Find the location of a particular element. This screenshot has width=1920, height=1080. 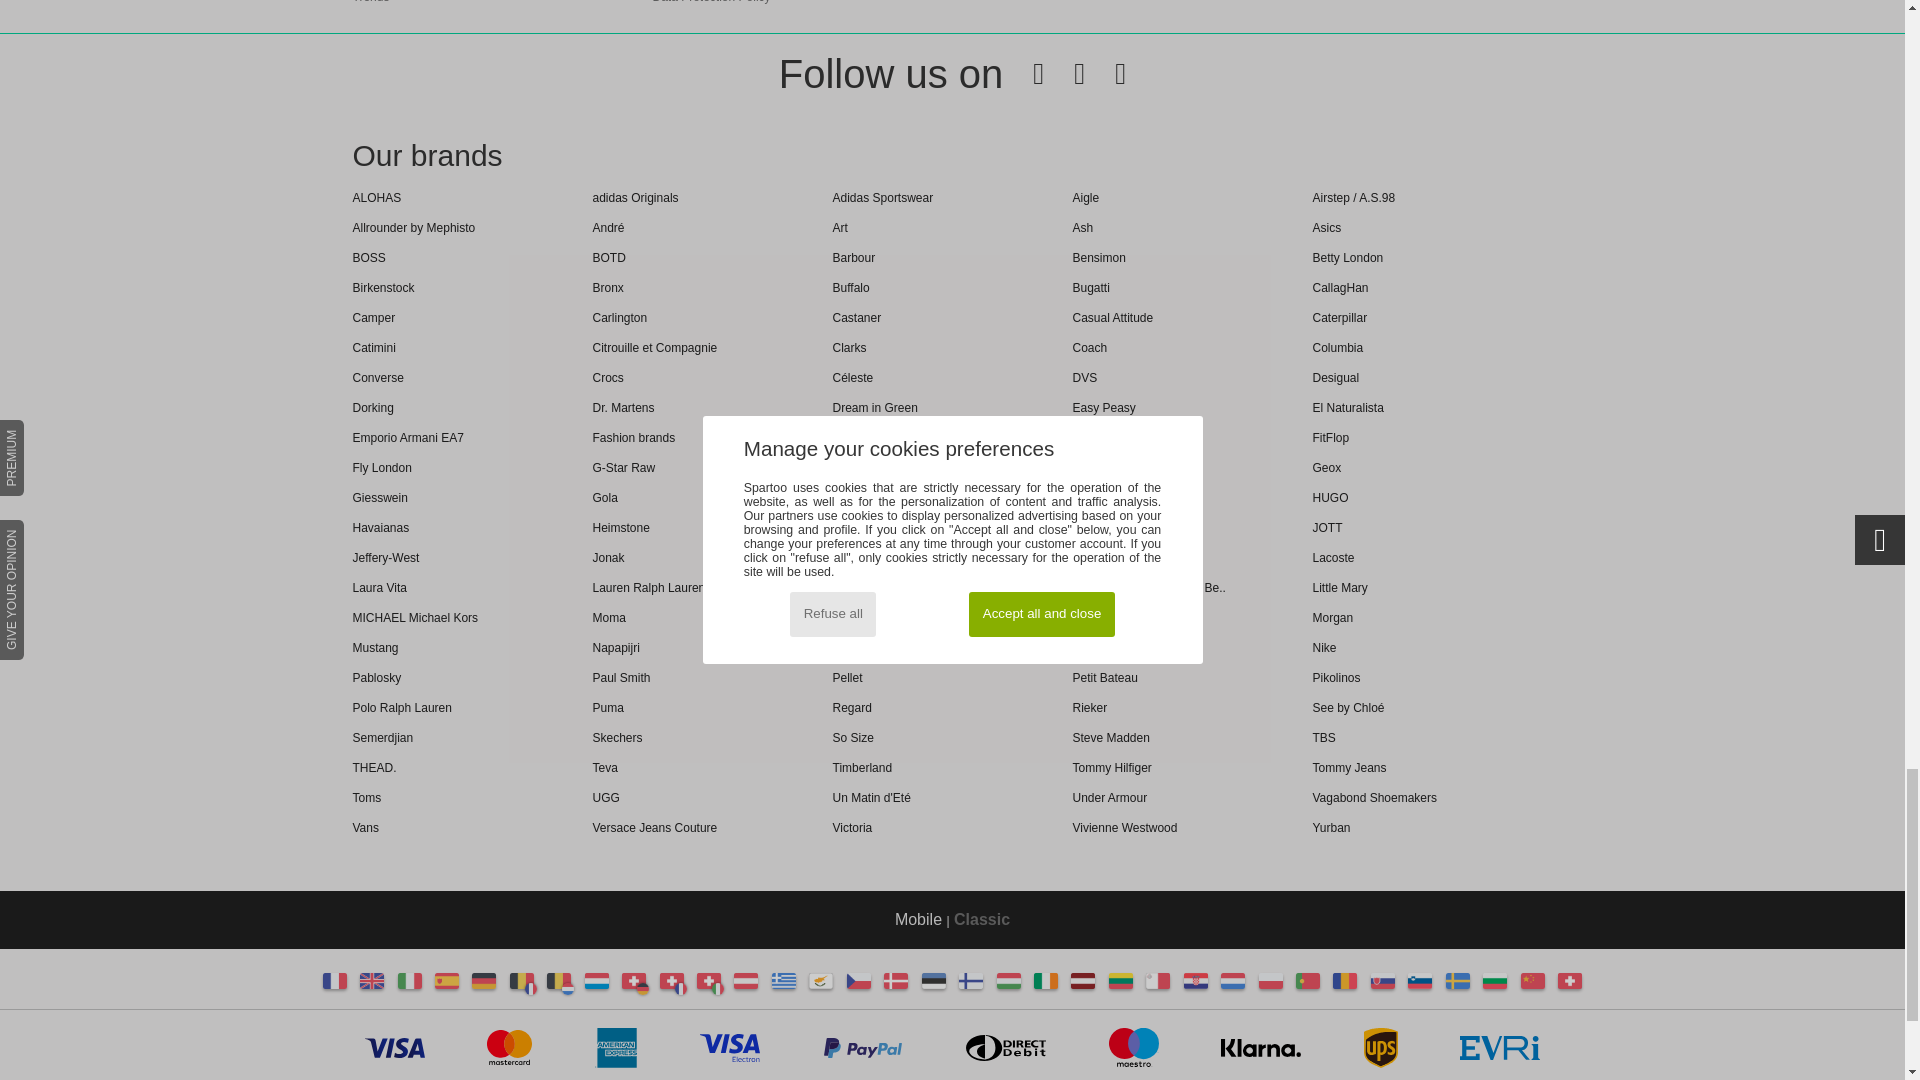

Belgique is located at coordinates (522, 981).